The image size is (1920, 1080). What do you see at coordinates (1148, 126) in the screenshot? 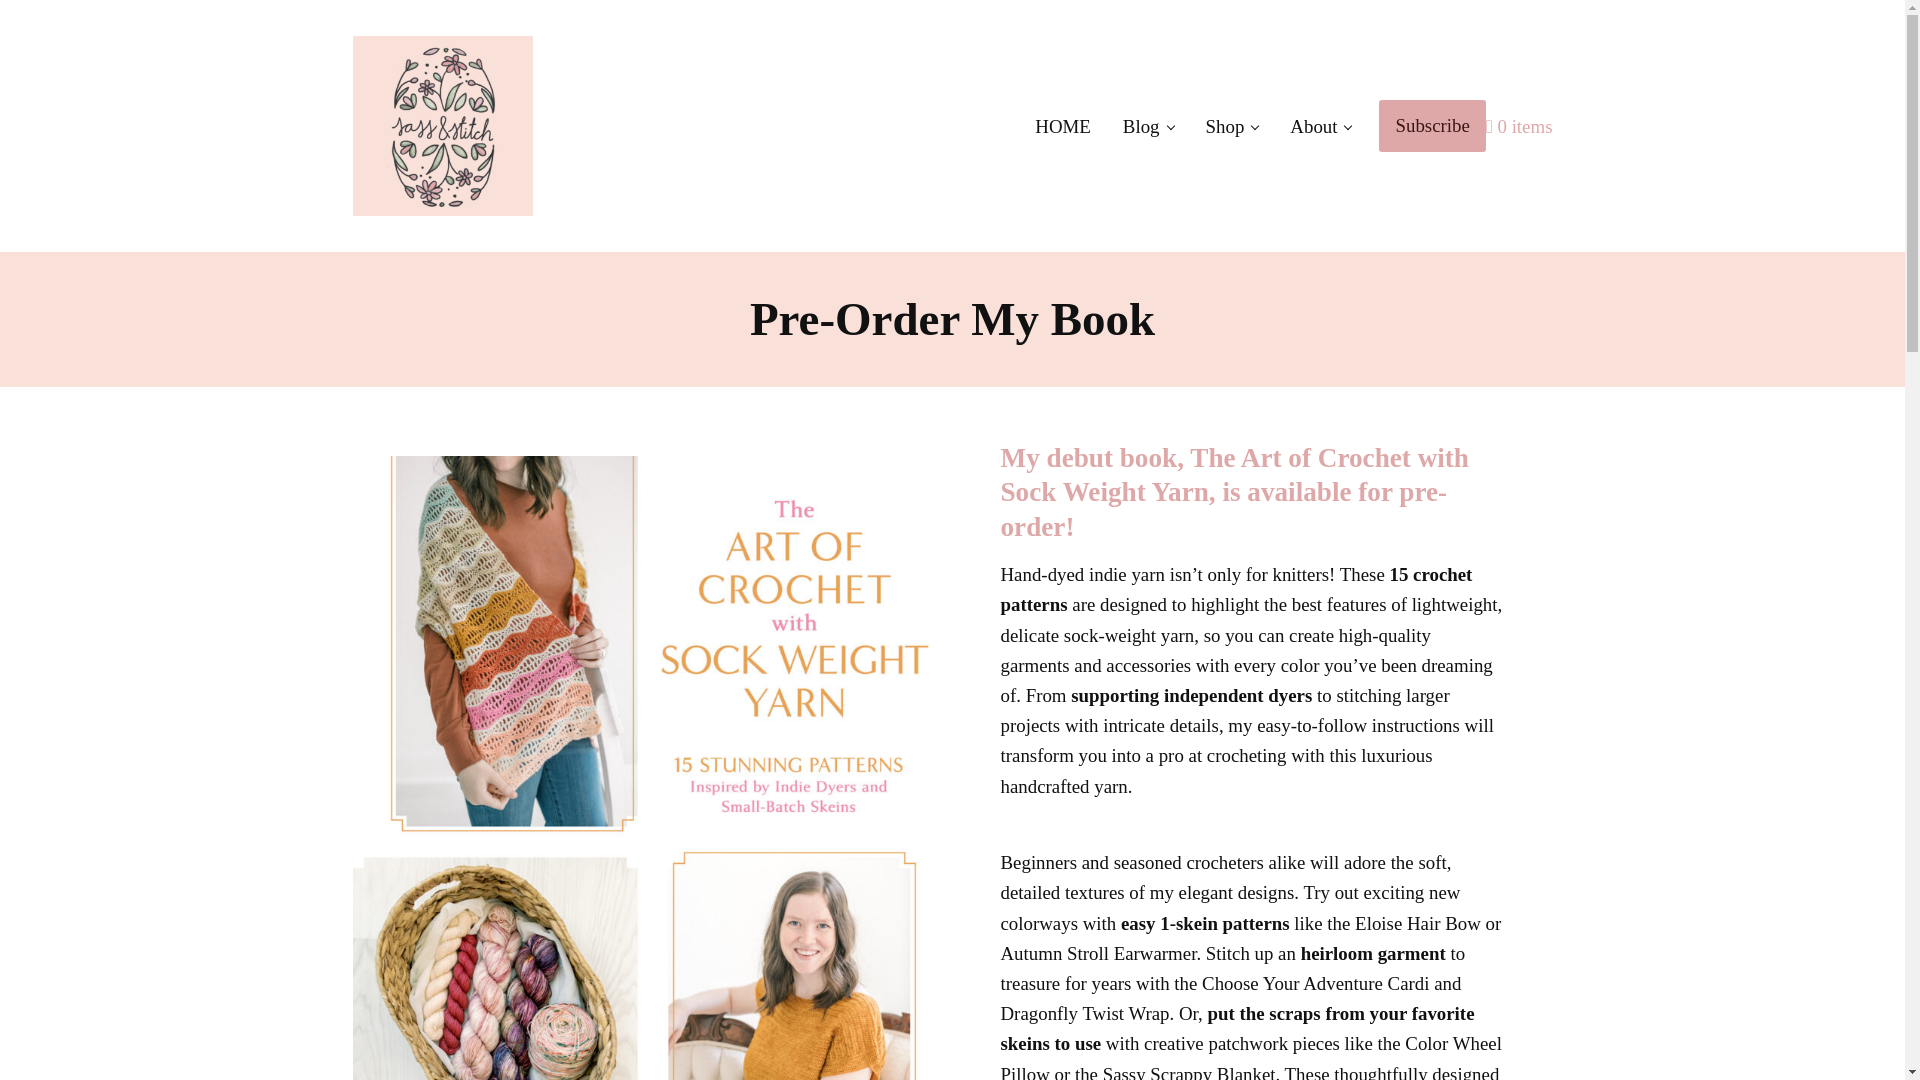
I see `Blog` at bounding box center [1148, 126].